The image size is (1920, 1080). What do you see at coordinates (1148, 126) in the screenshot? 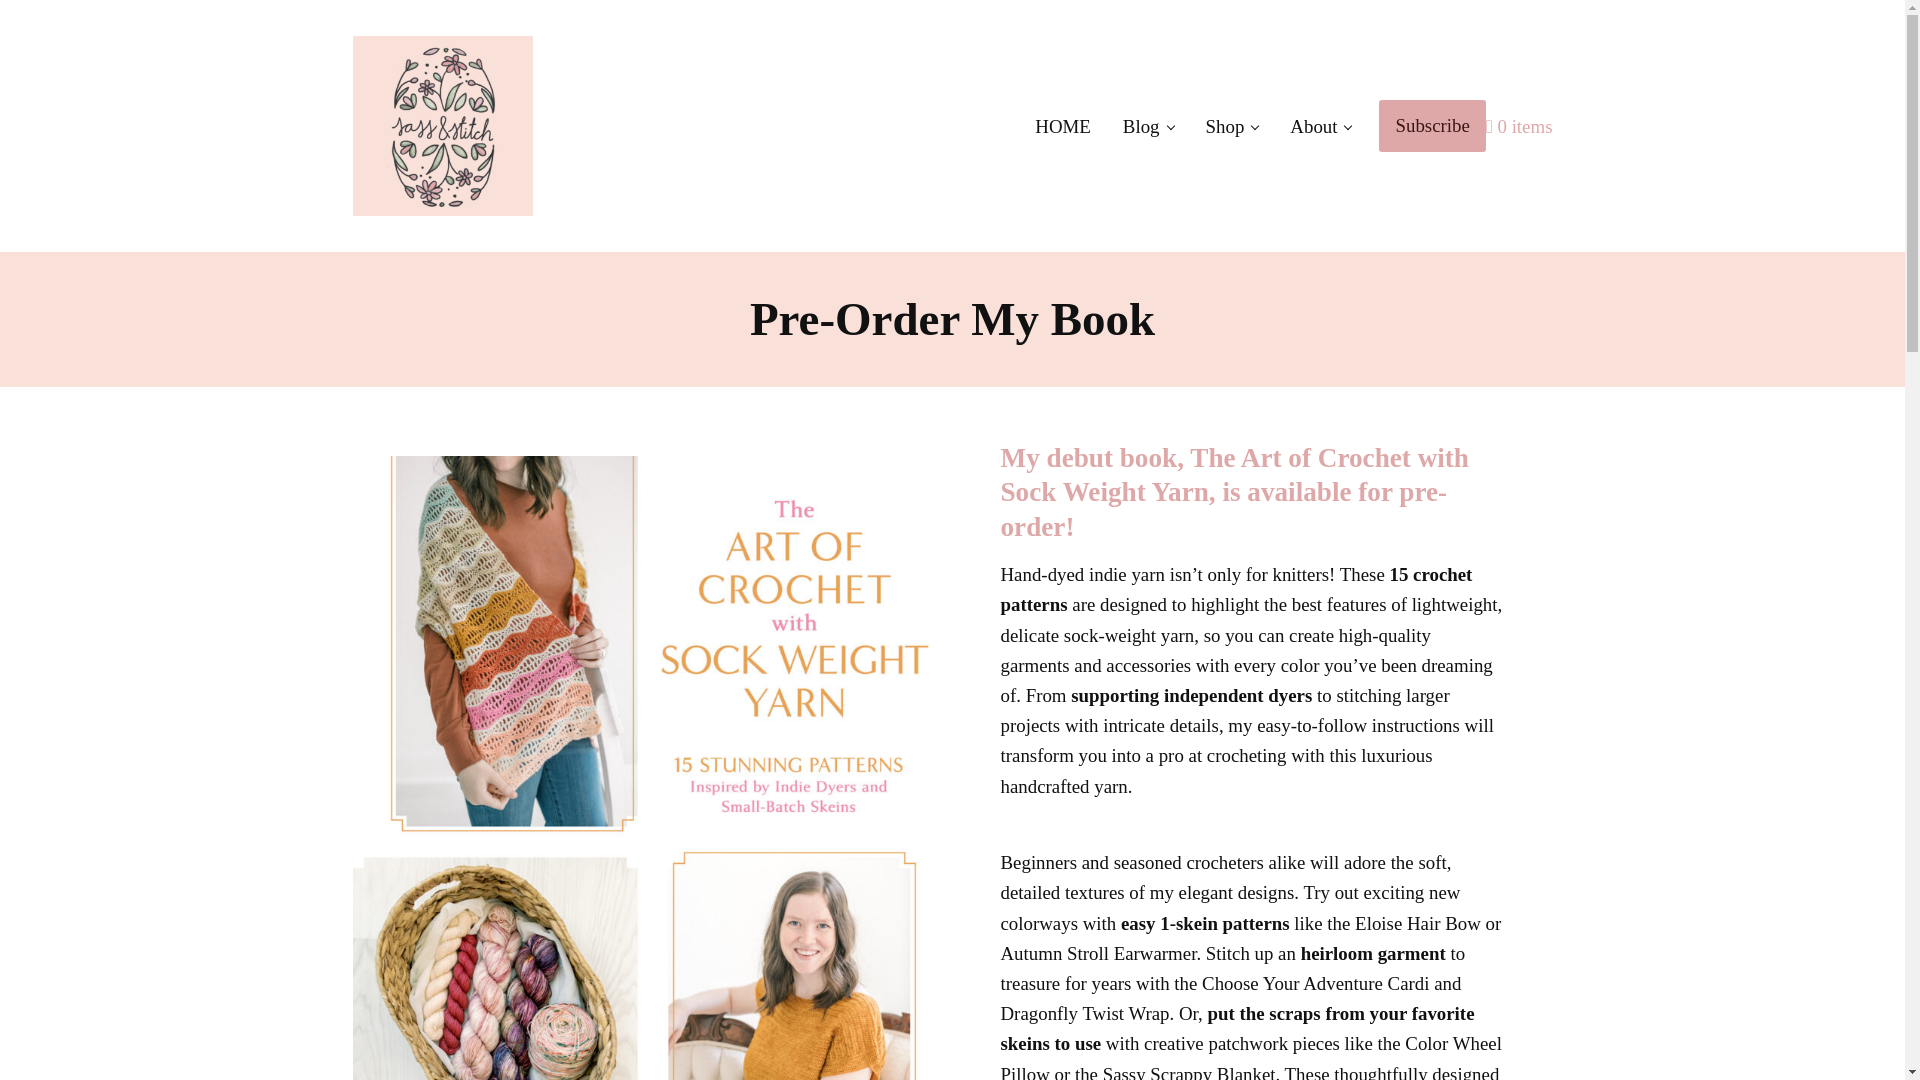
I see `Blog` at bounding box center [1148, 126].